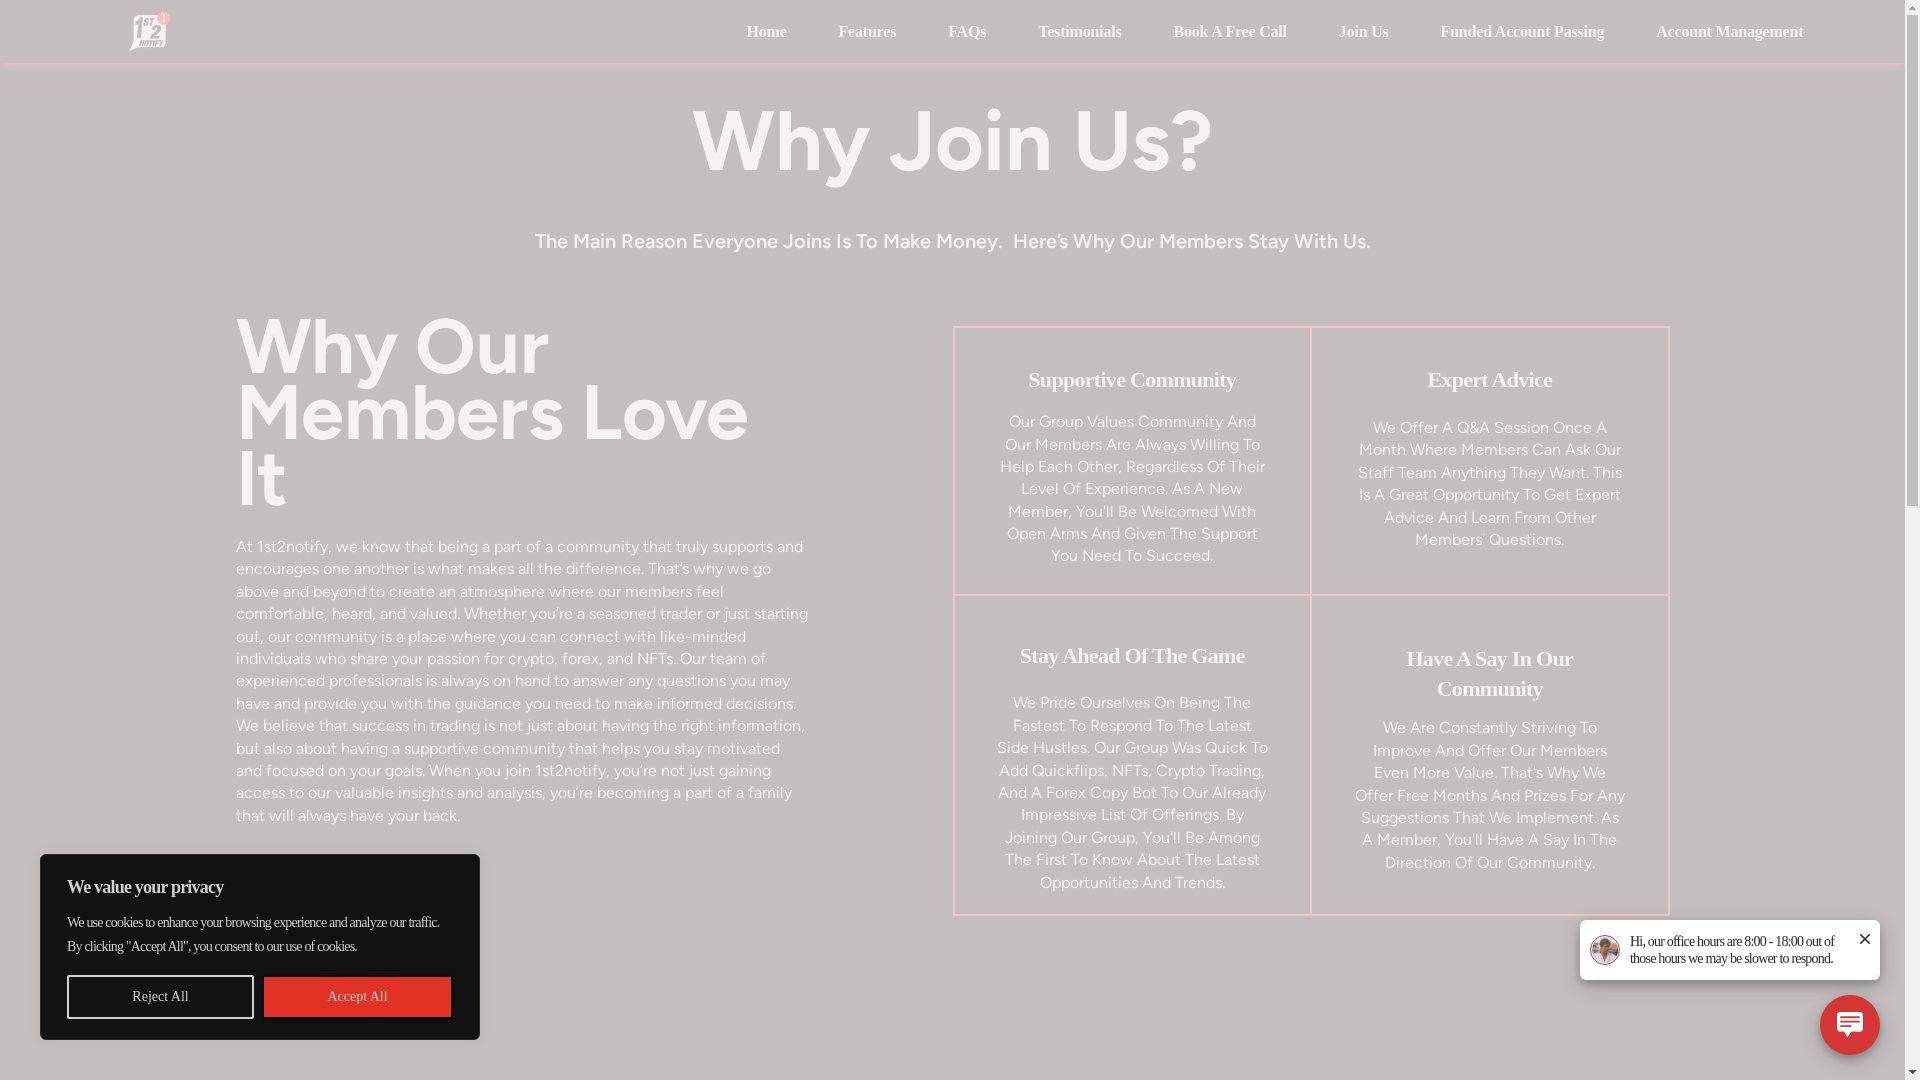 The image size is (1920, 1080). What do you see at coordinates (298, 904) in the screenshot?
I see `Join Now` at bounding box center [298, 904].